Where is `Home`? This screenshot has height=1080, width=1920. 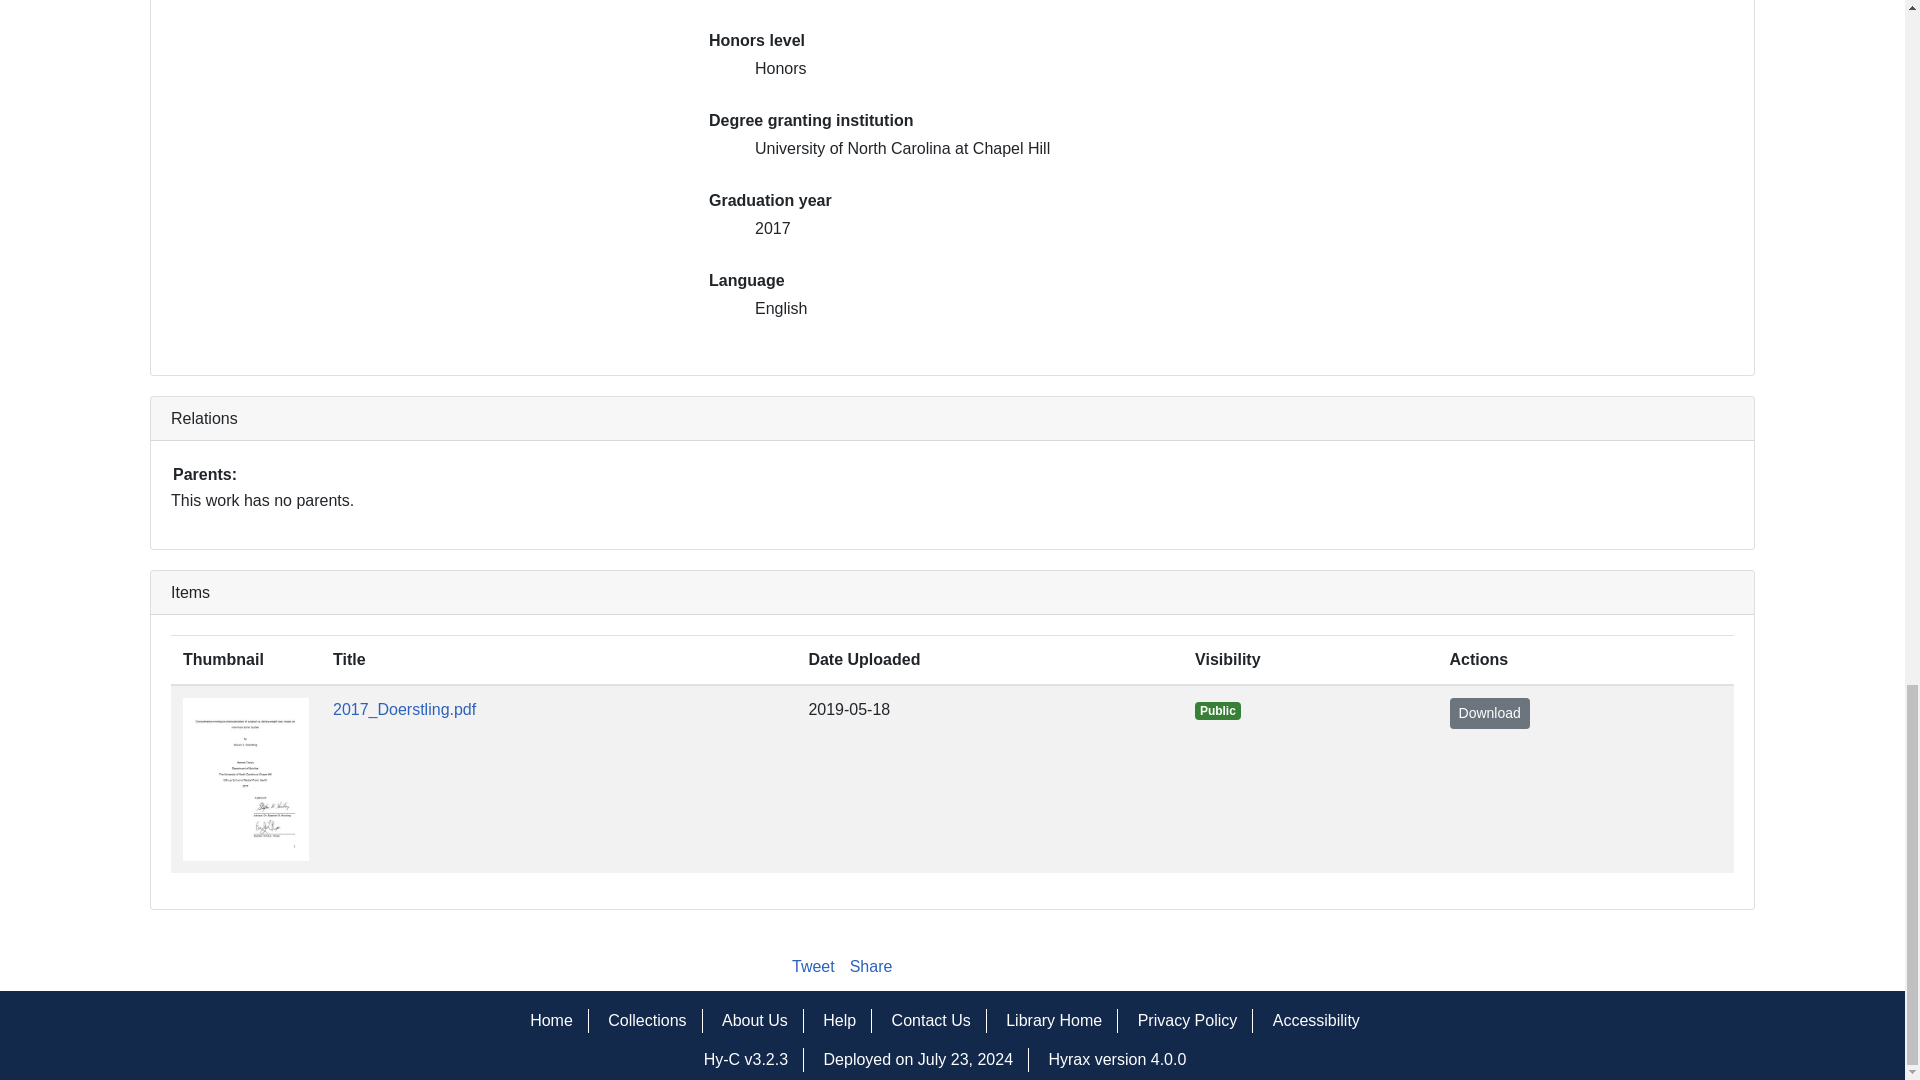
Home is located at coordinates (550, 1020).